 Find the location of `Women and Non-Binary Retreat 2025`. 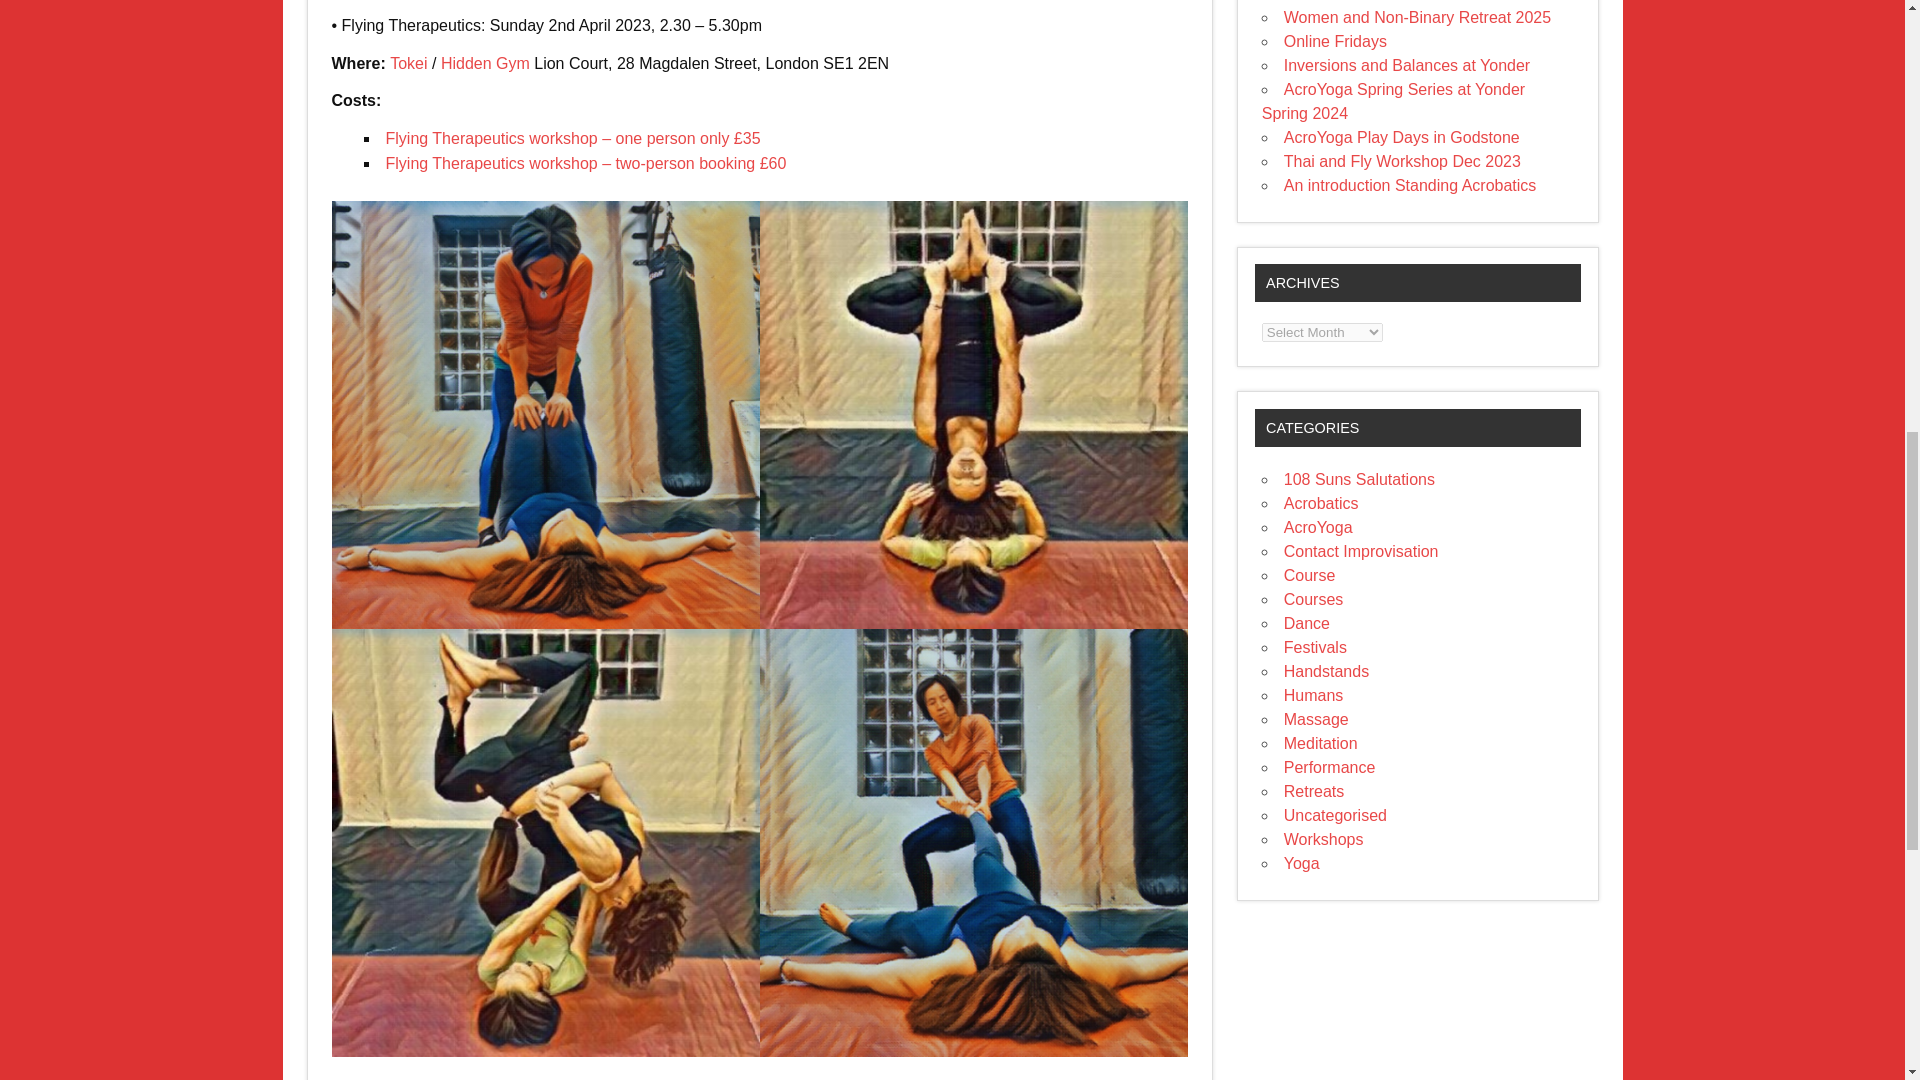

Women and Non-Binary Retreat 2025 is located at coordinates (1418, 16).